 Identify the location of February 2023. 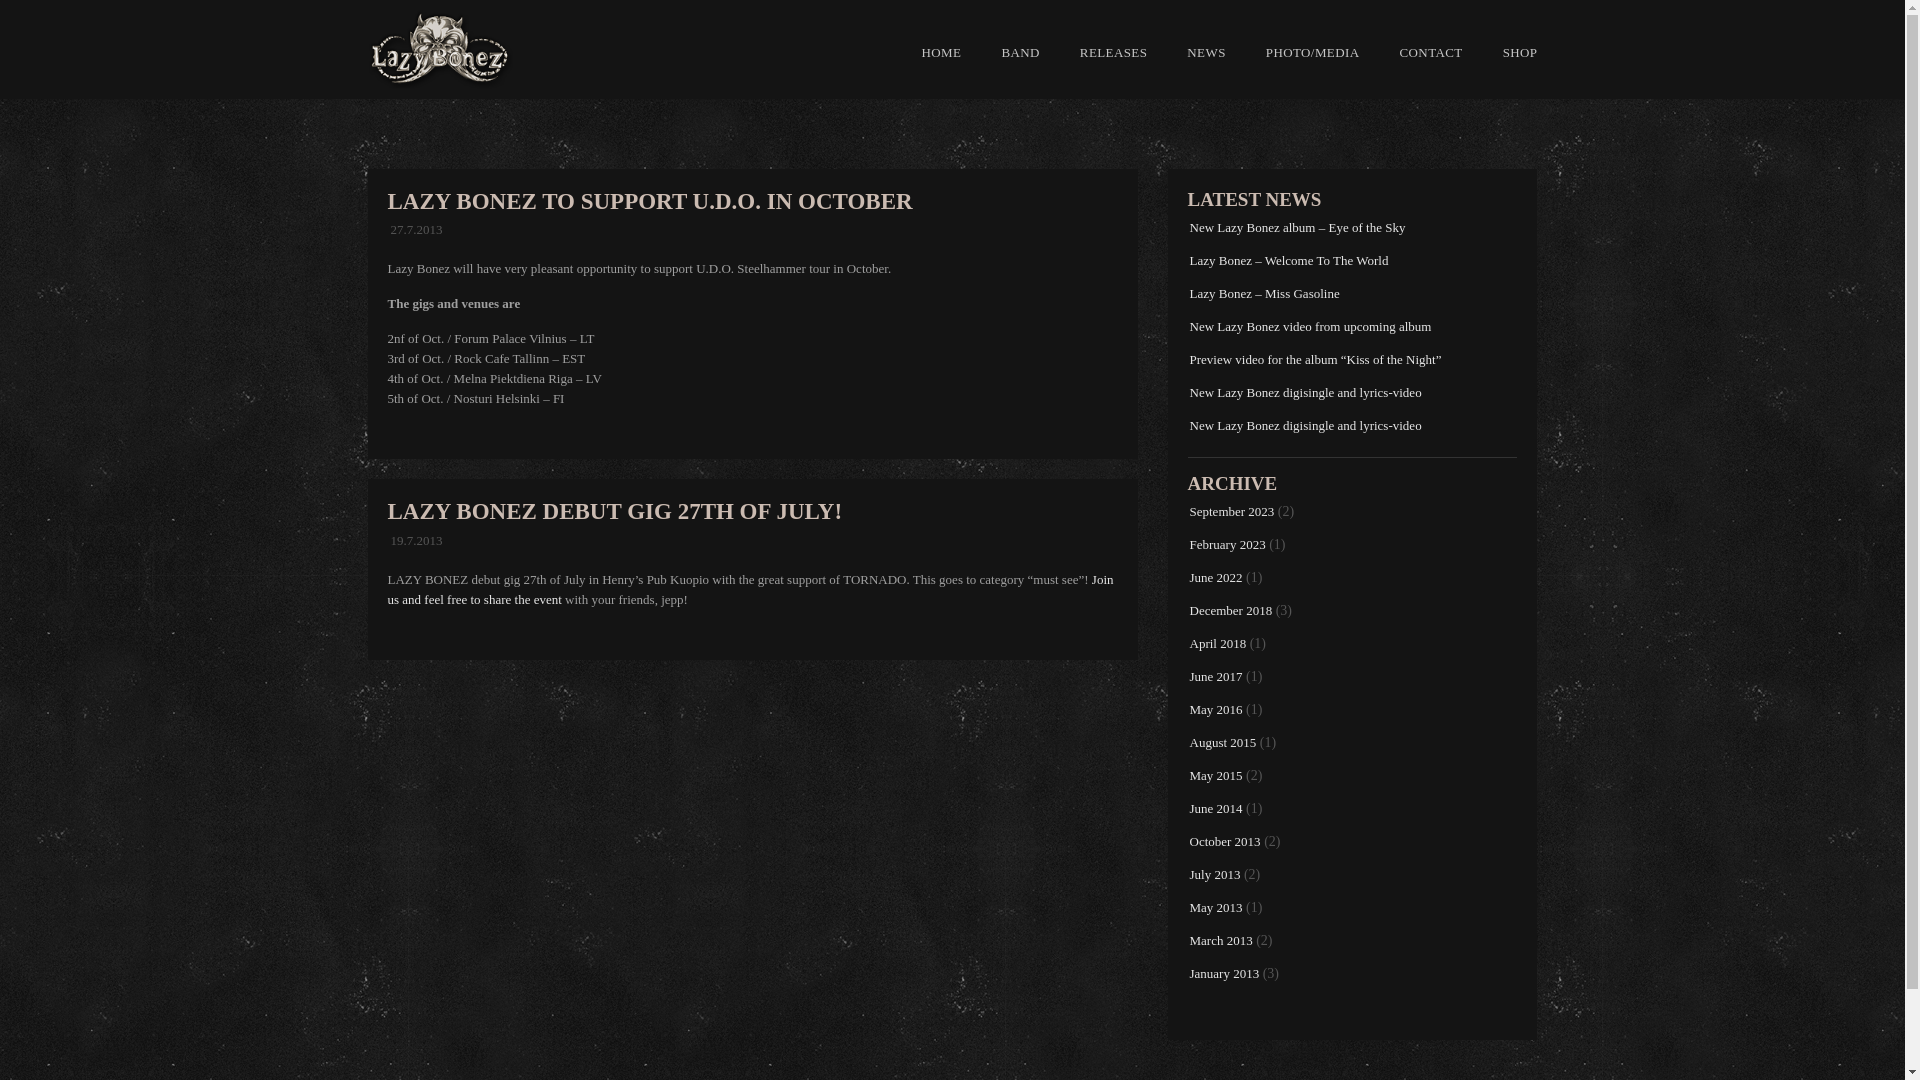
(1228, 544).